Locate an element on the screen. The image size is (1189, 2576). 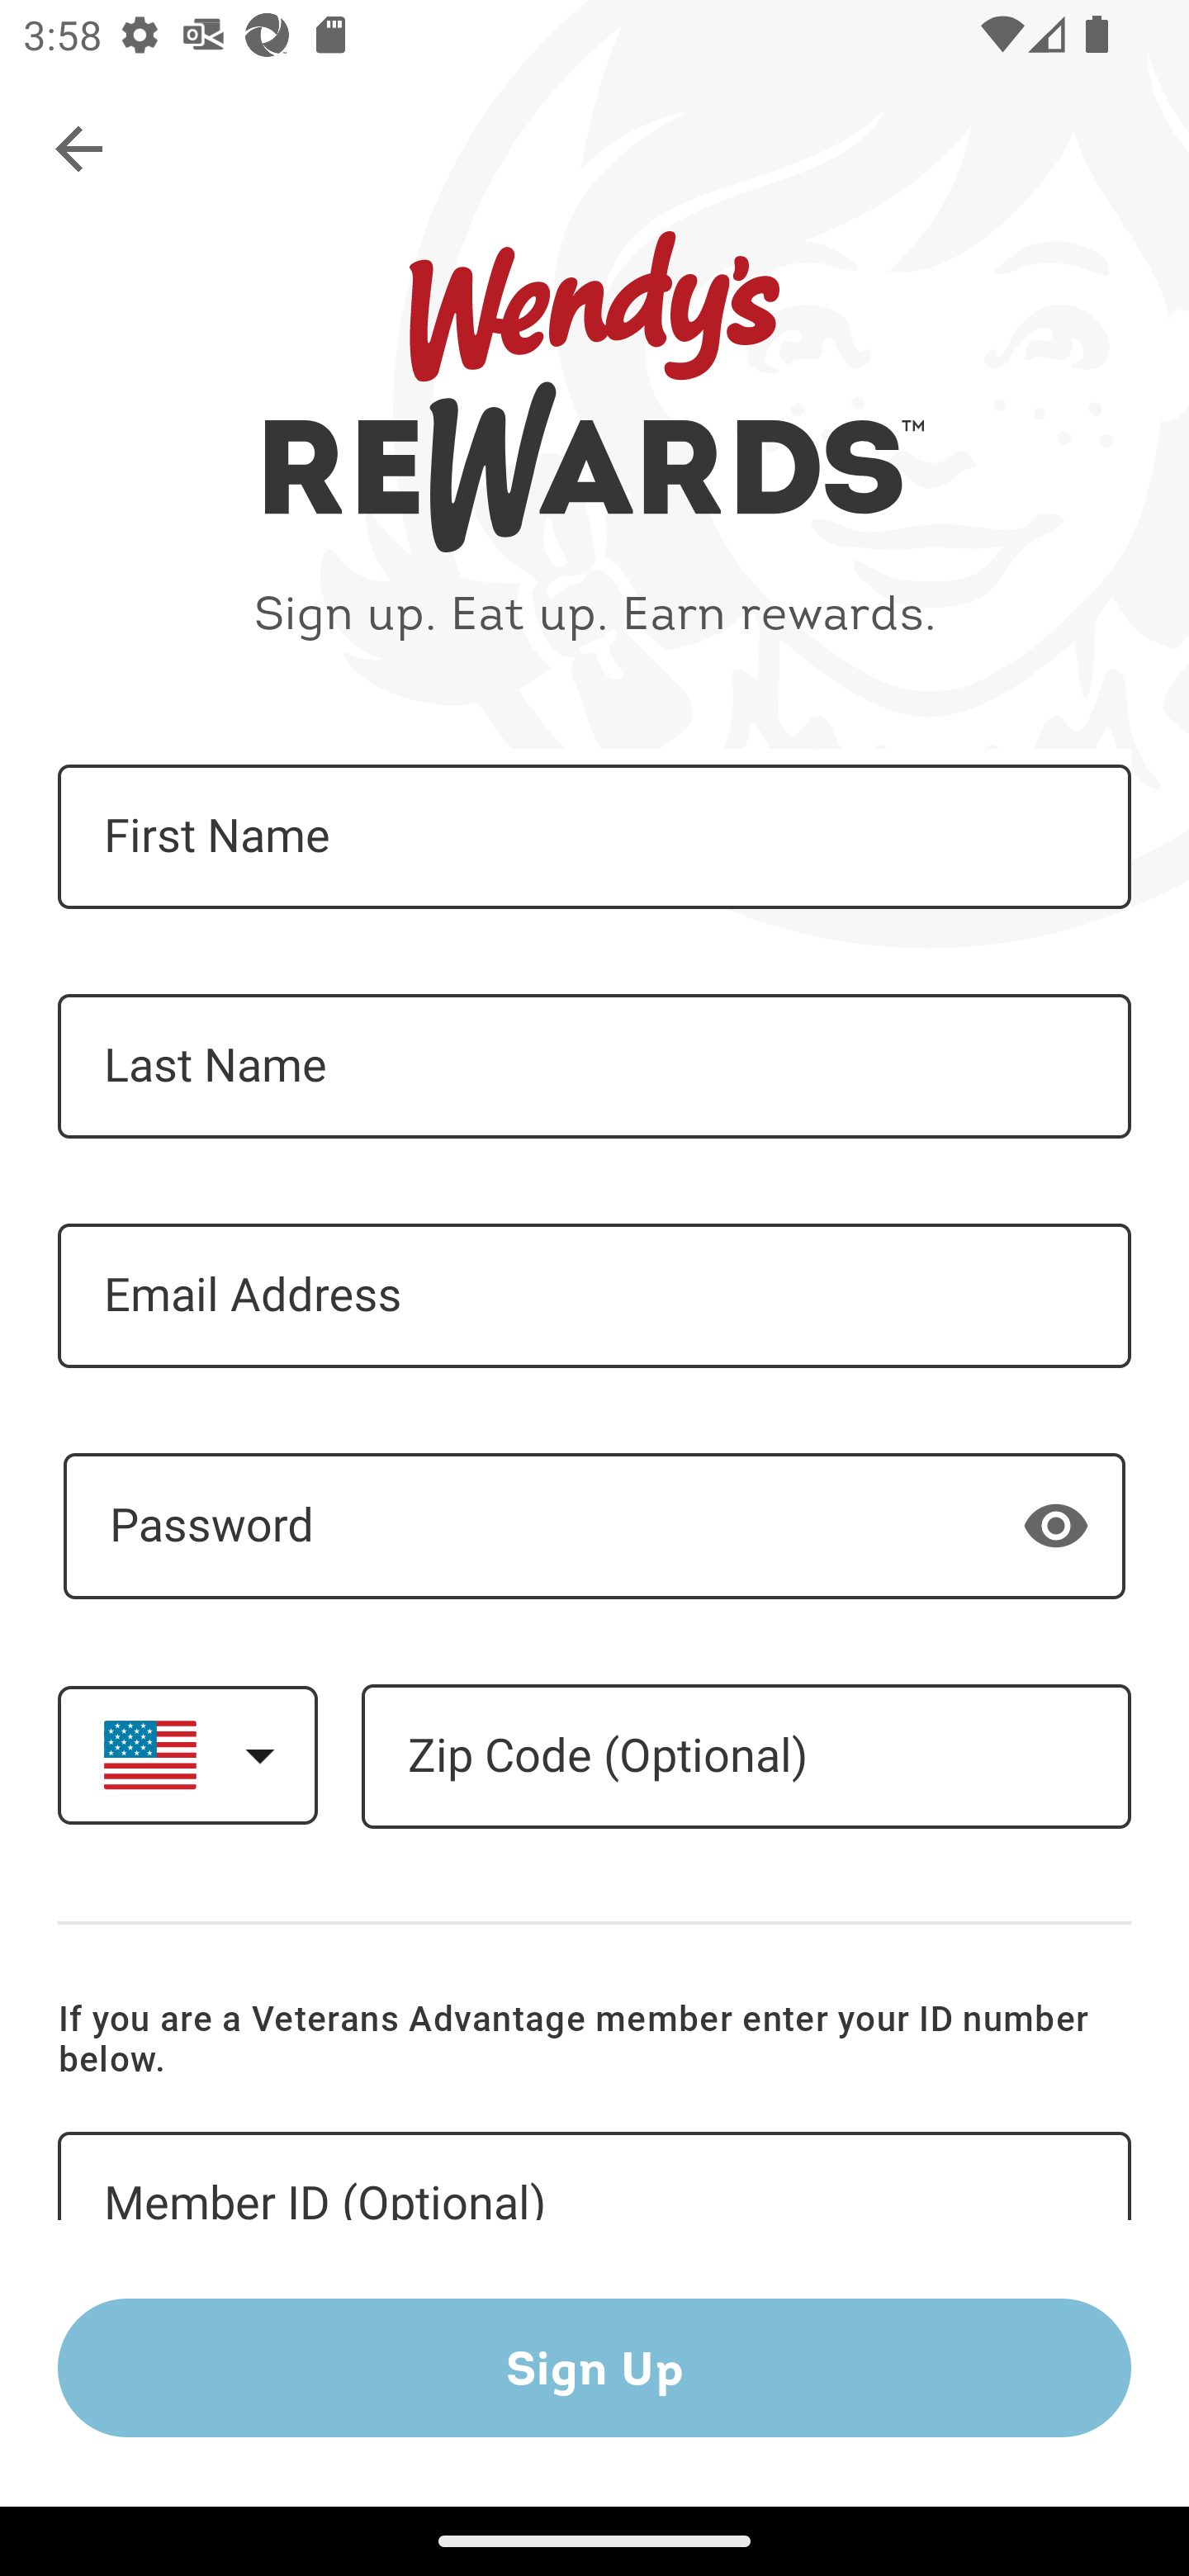
Veterans Advantage ID – Optional is located at coordinates (594, 2176).